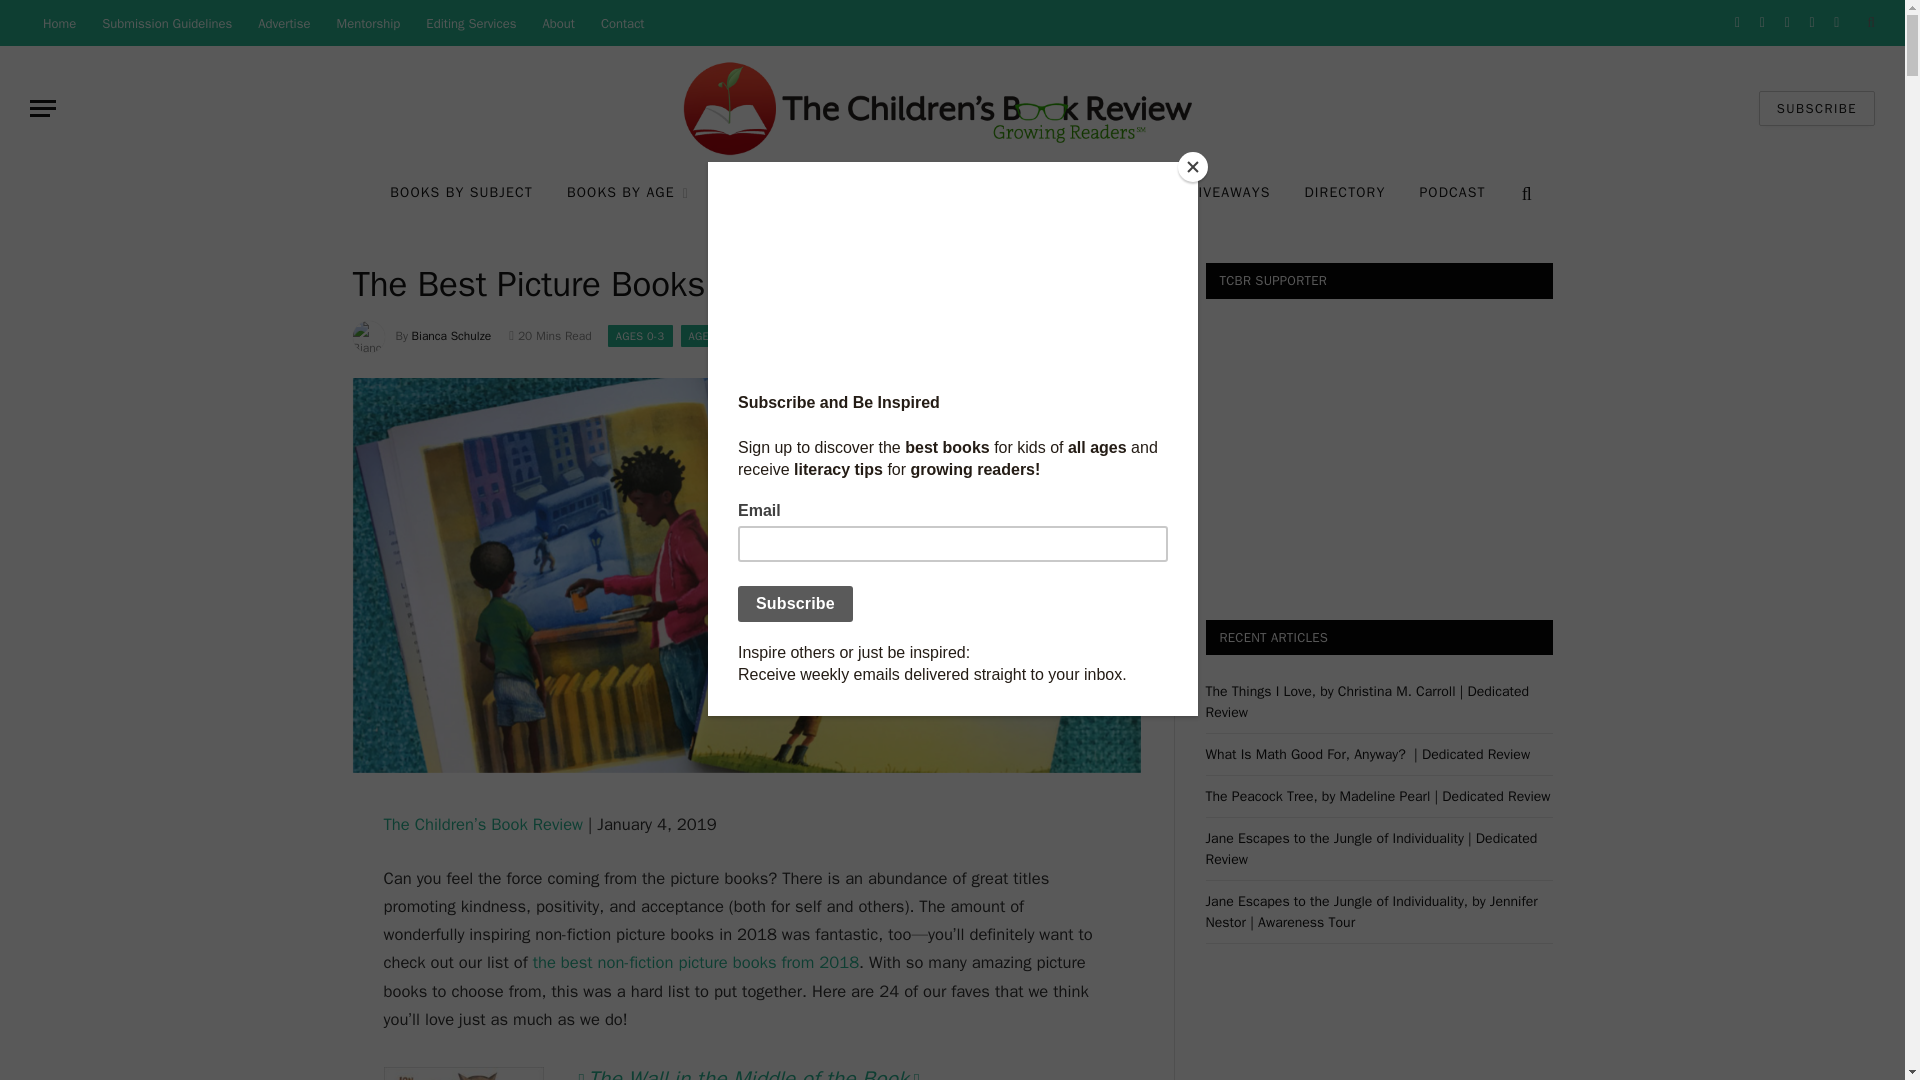 Image resolution: width=1920 pixels, height=1080 pixels. What do you see at coordinates (166, 23) in the screenshot?
I see `Submission Guidelines` at bounding box center [166, 23].